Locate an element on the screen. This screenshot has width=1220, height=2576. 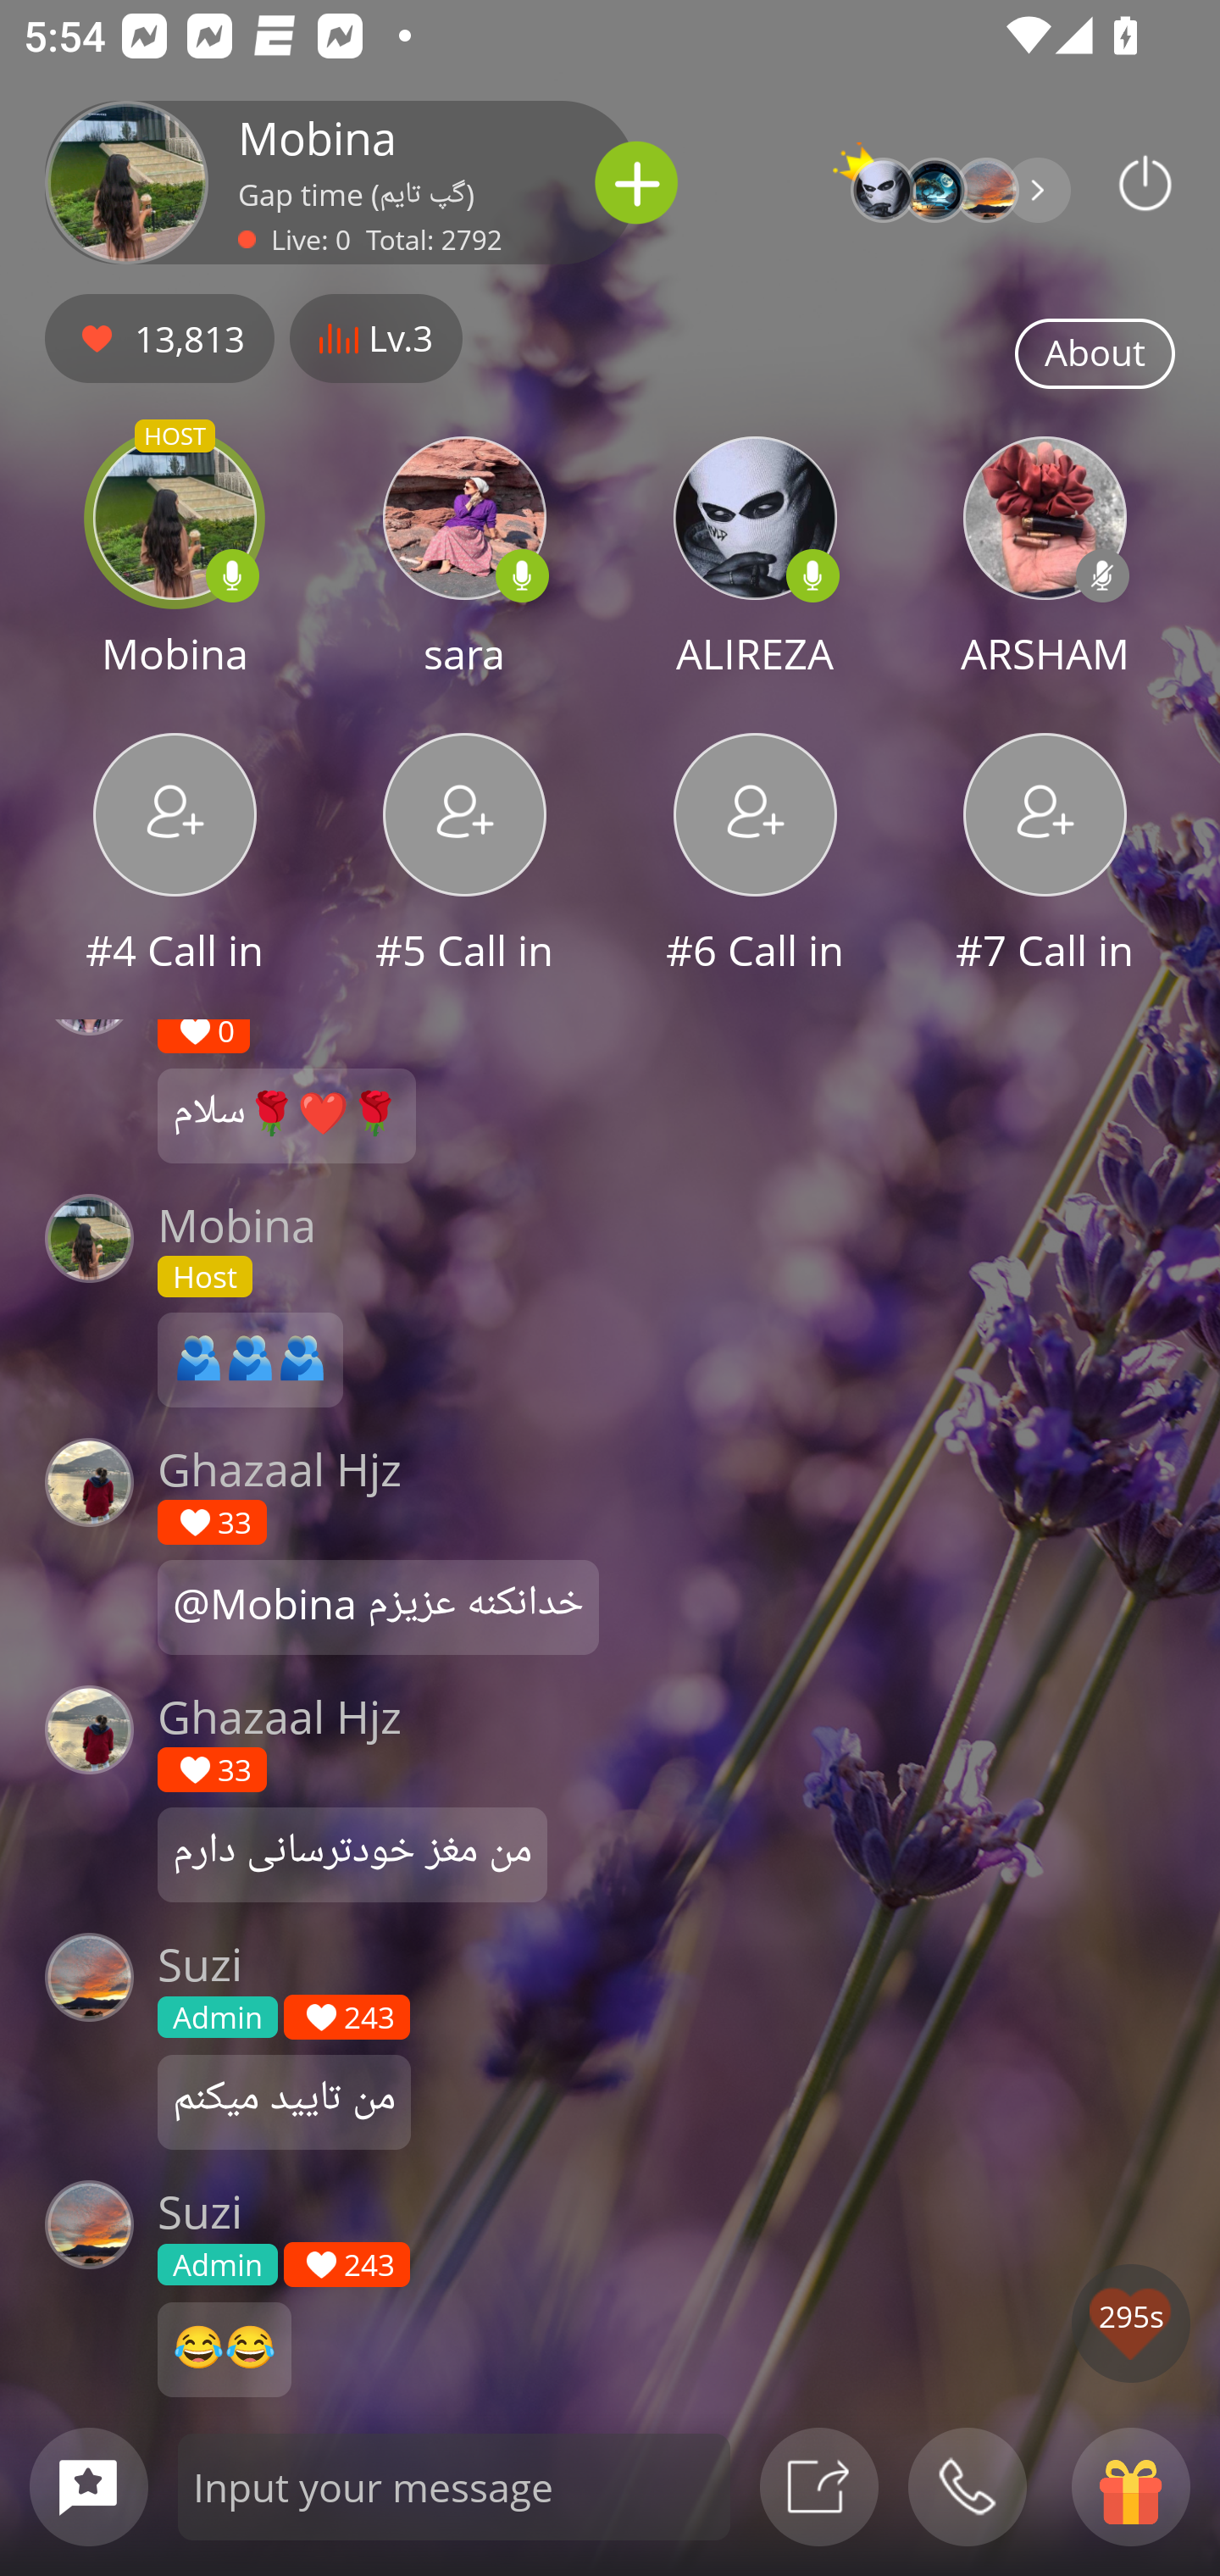
#7 Call in is located at coordinates (1045, 856).